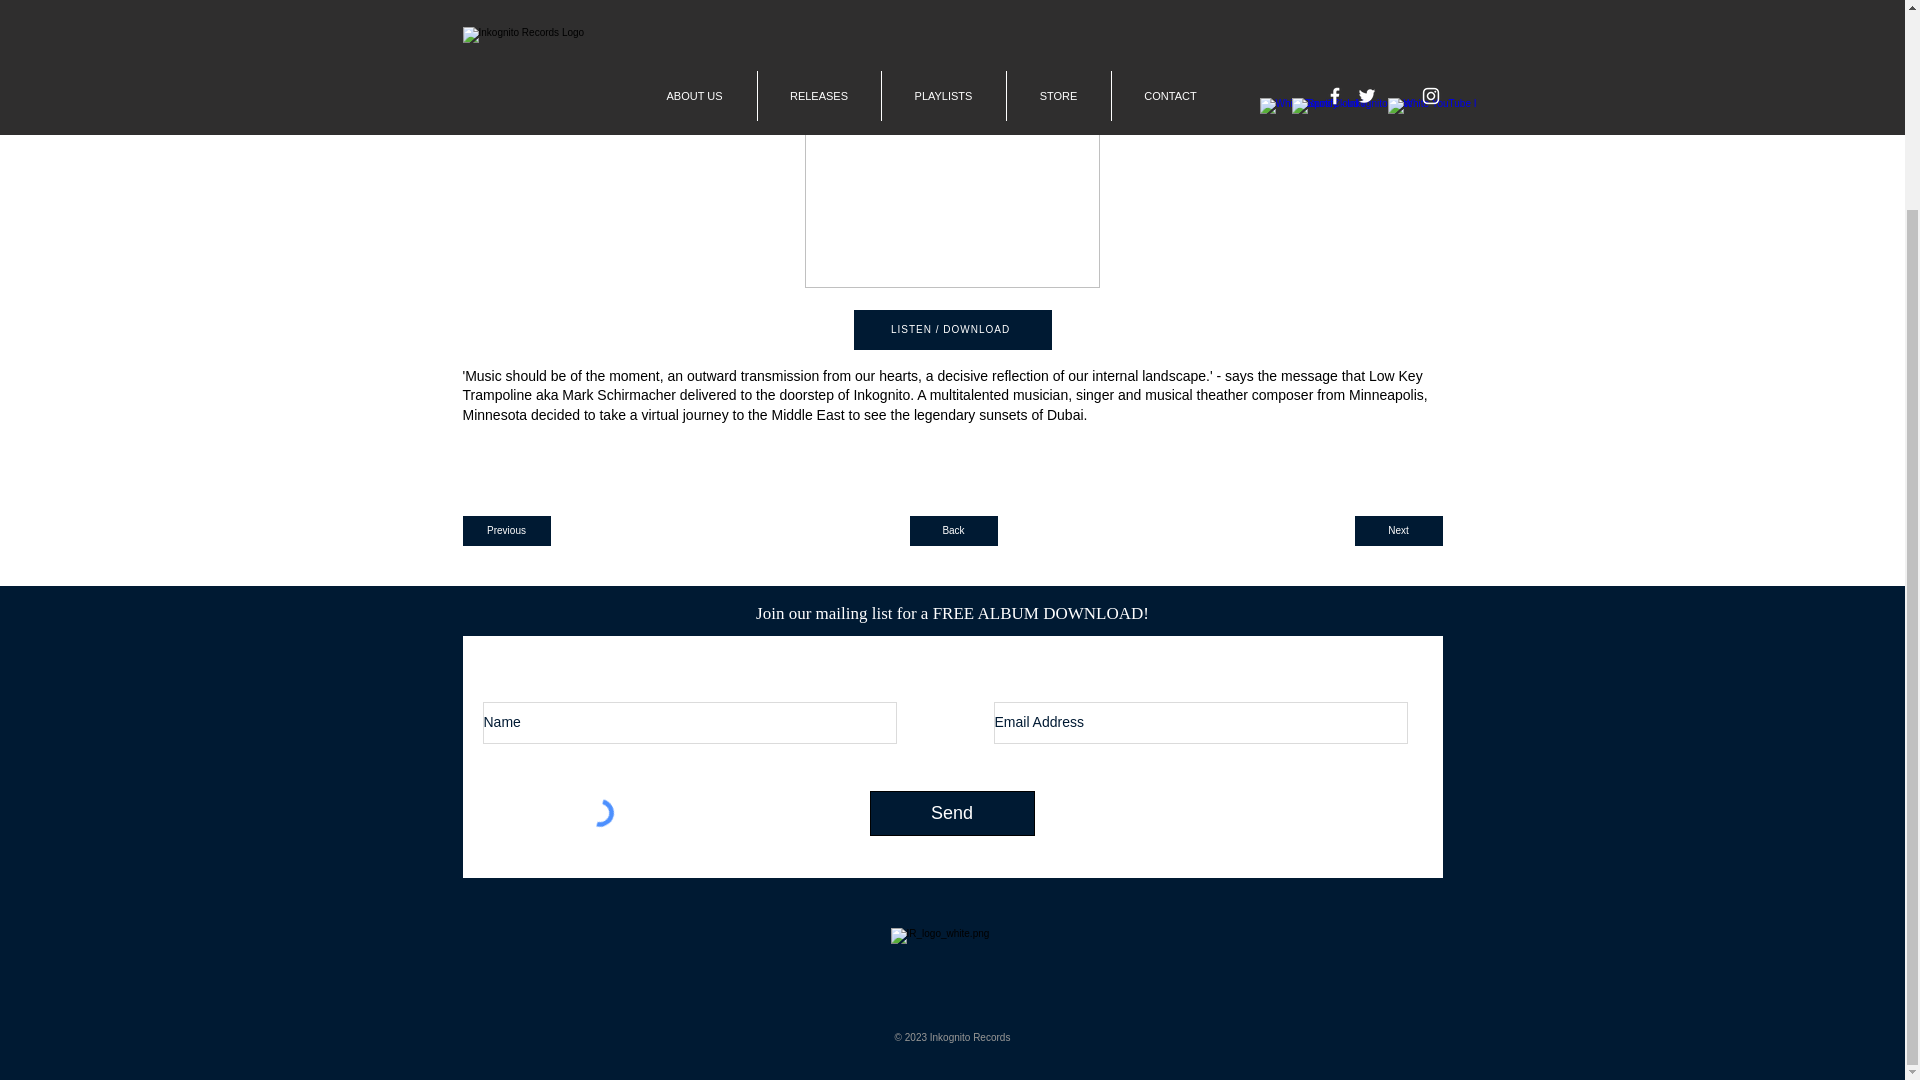  Describe the element at coordinates (952, 812) in the screenshot. I see `Send` at that location.